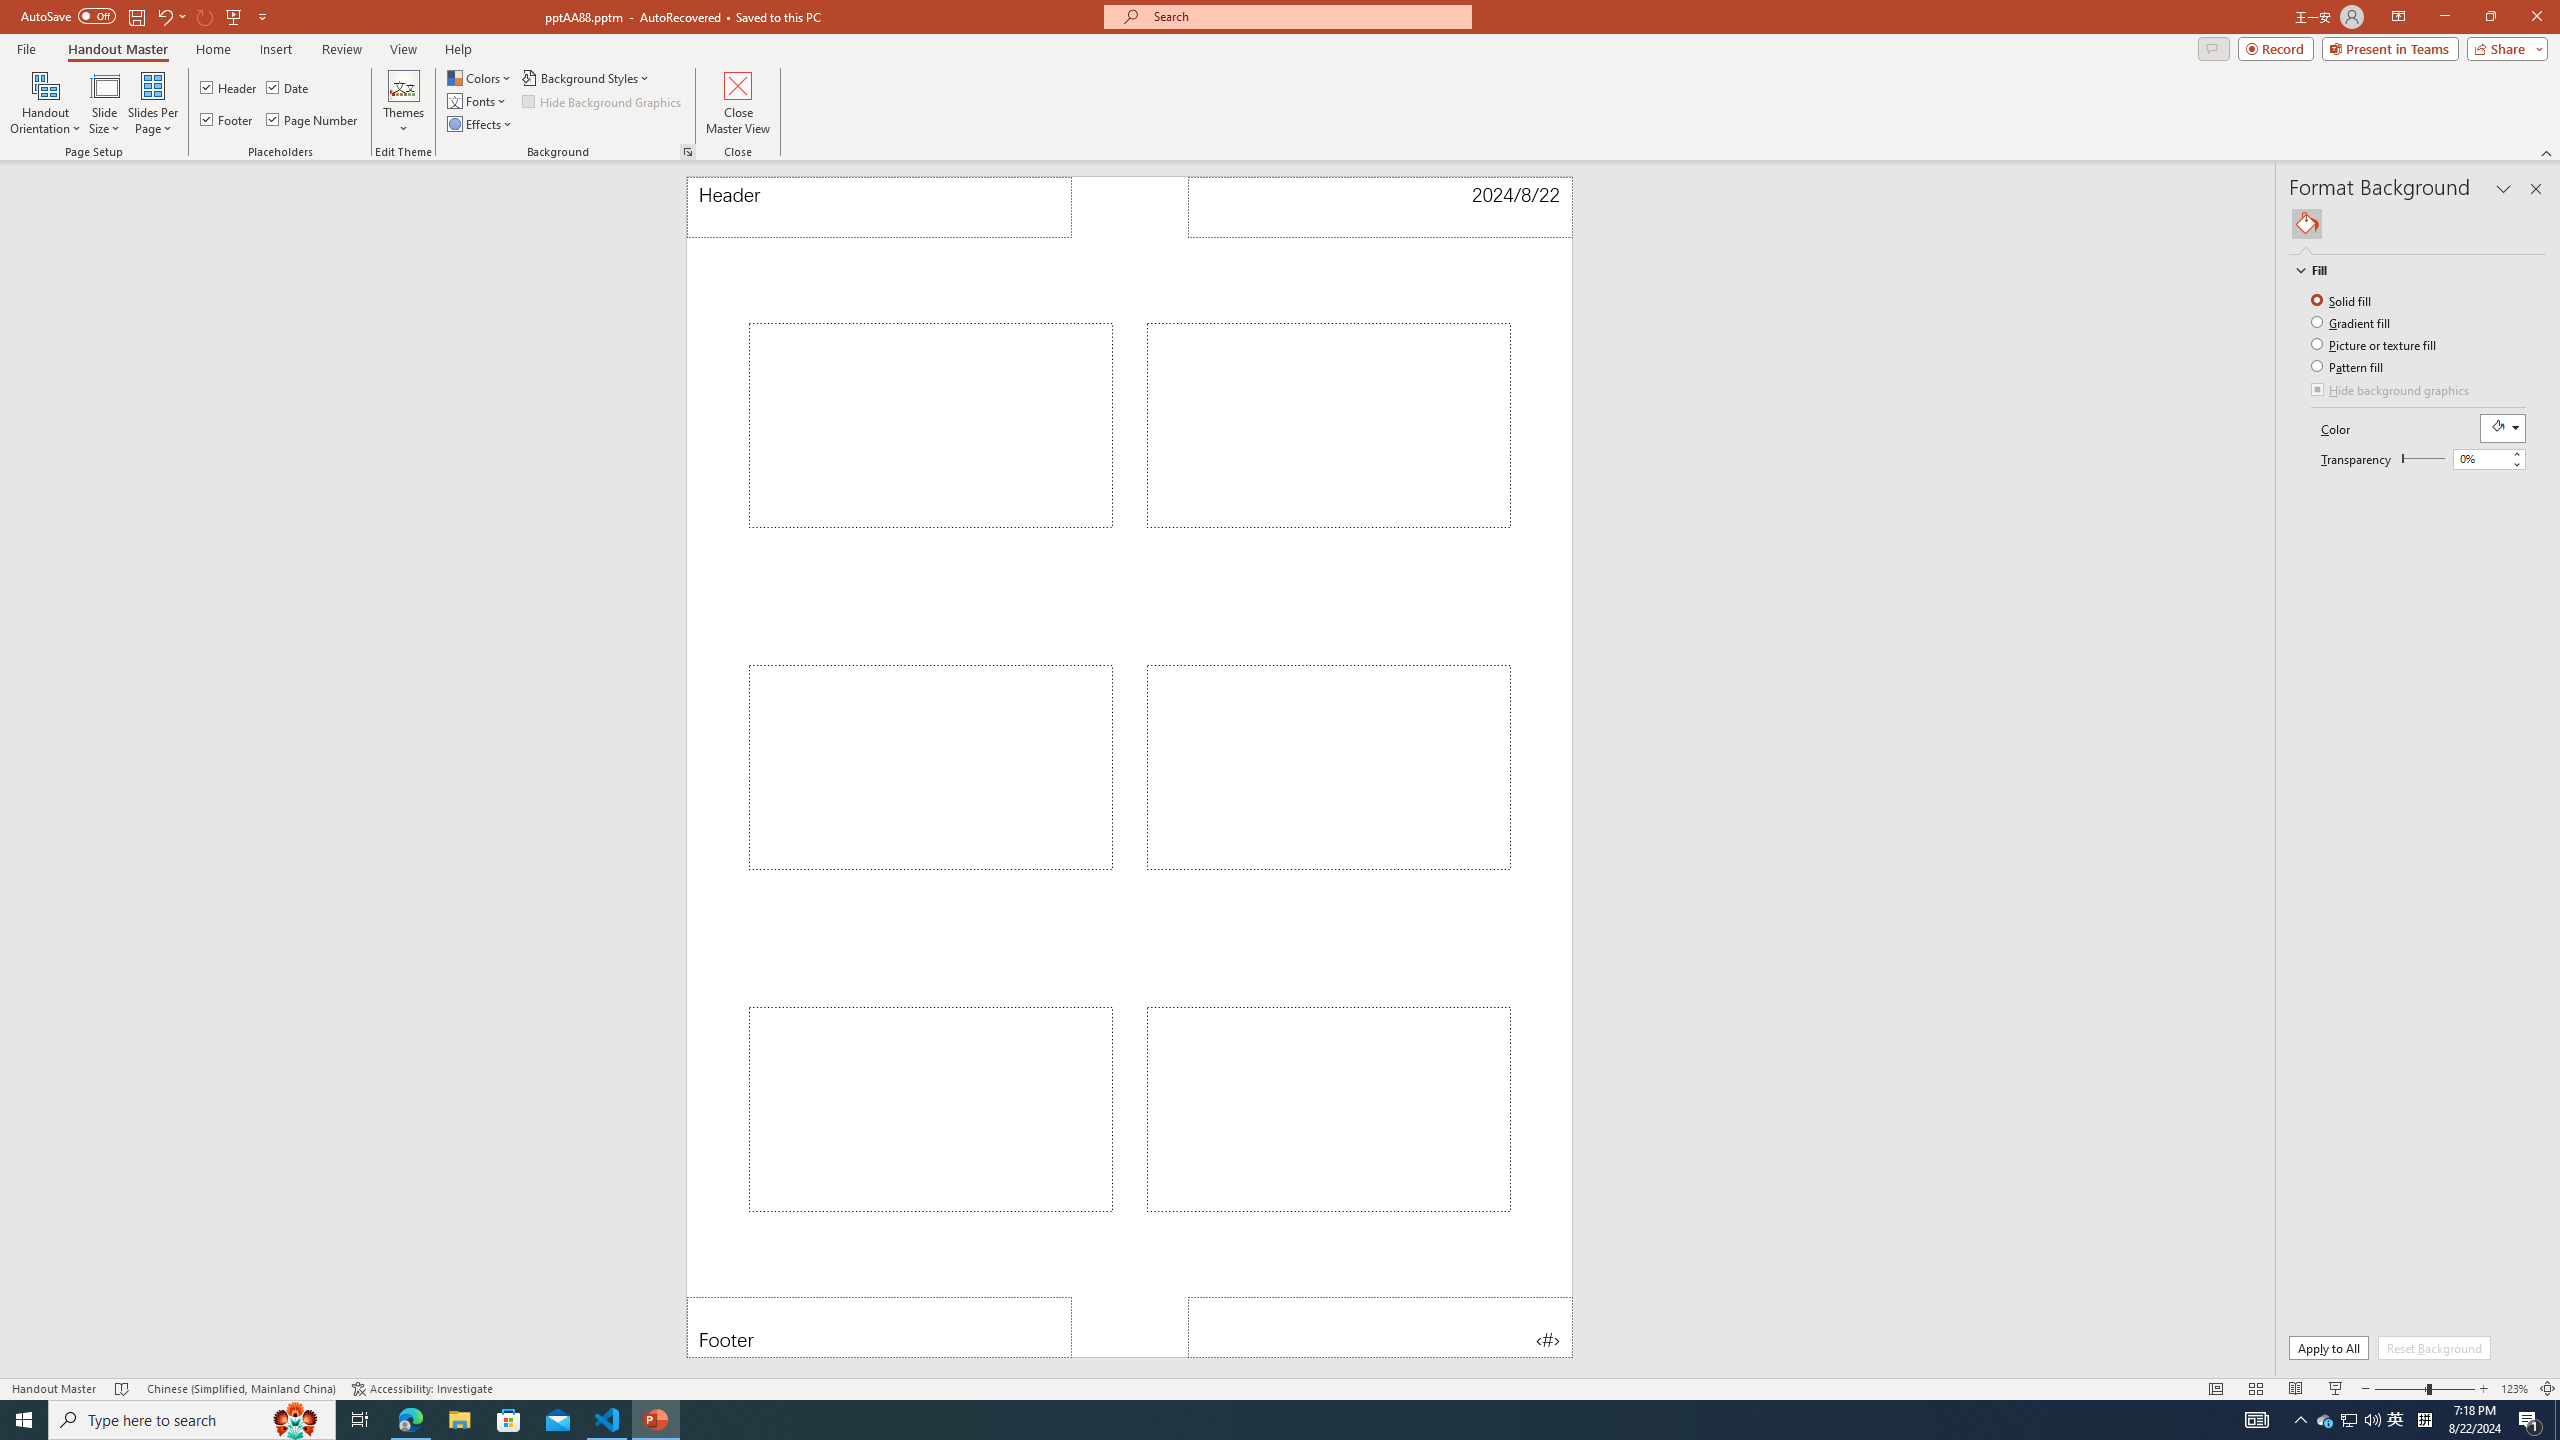 This screenshot has width=2560, height=1440. I want to click on Handout Orientation, so click(46, 103).